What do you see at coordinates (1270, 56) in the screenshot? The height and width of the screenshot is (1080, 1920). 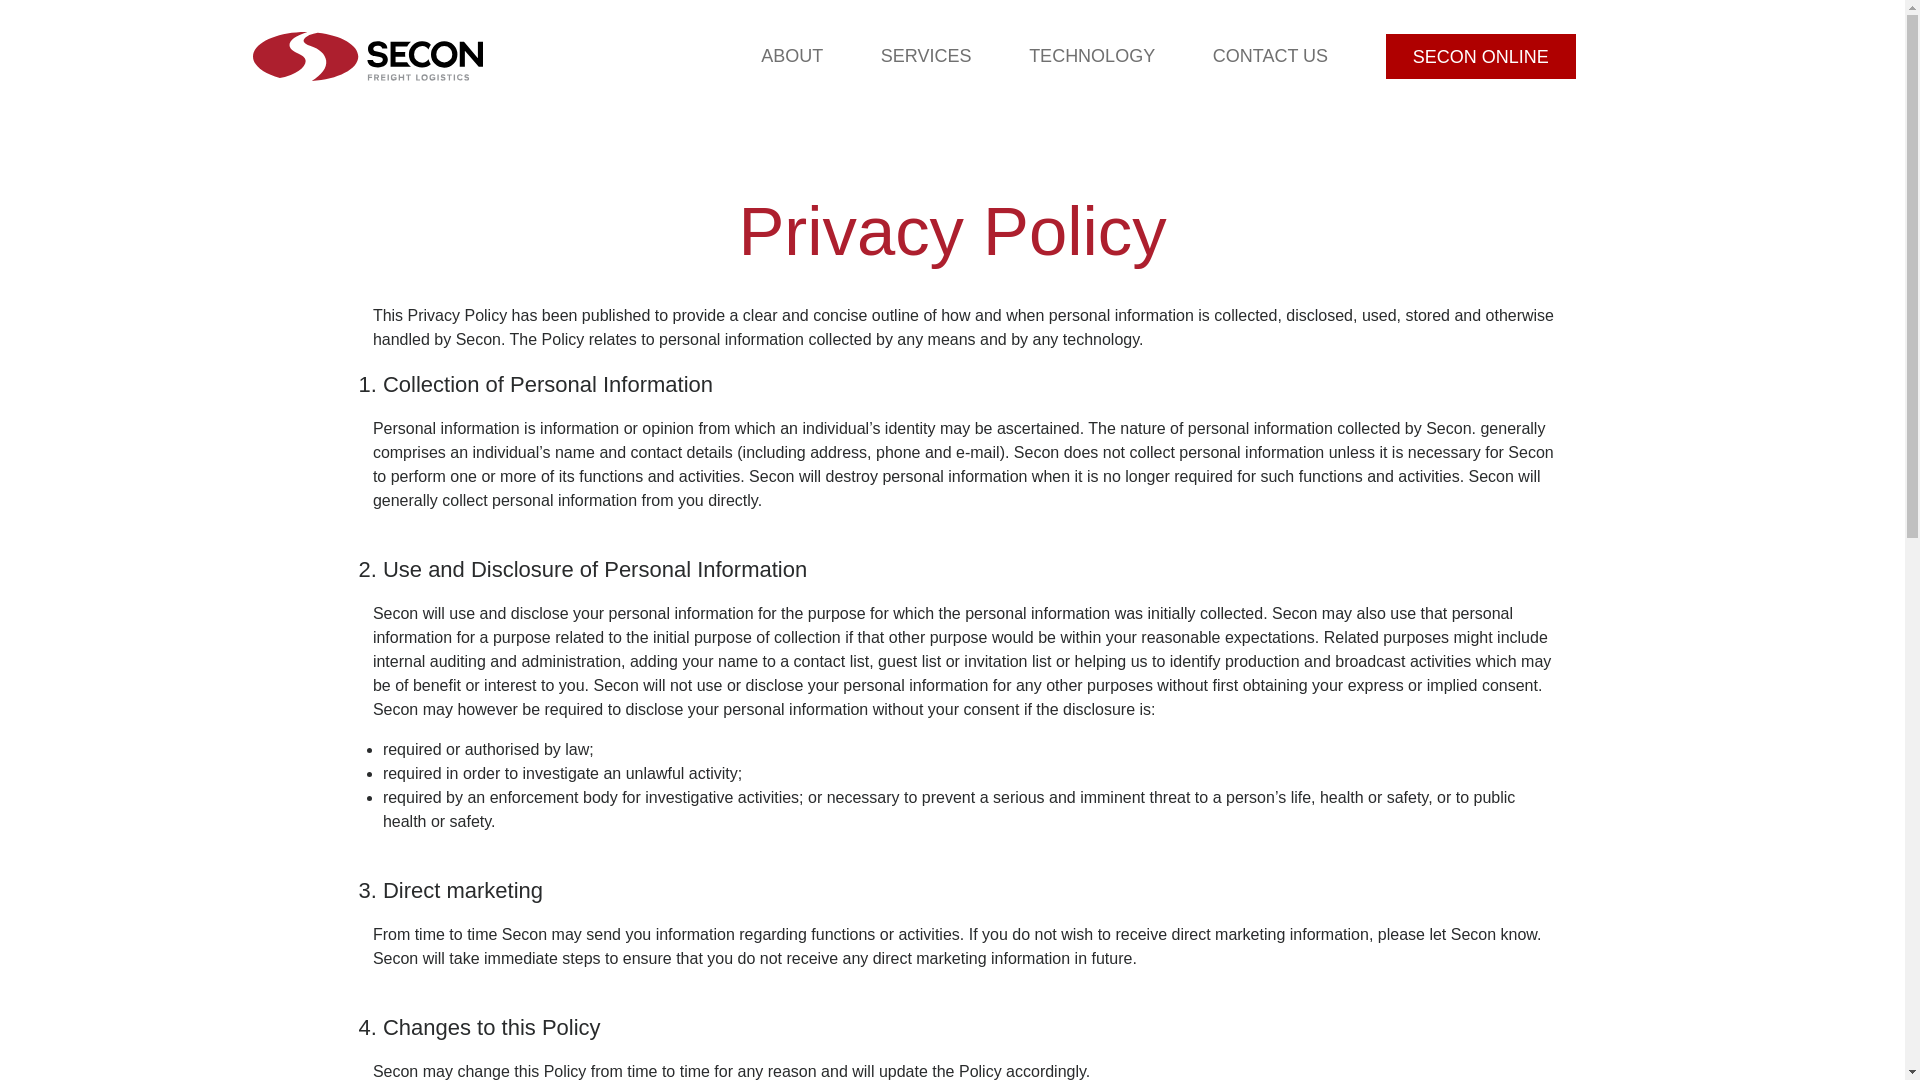 I see `CONTACT US` at bounding box center [1270, 56].